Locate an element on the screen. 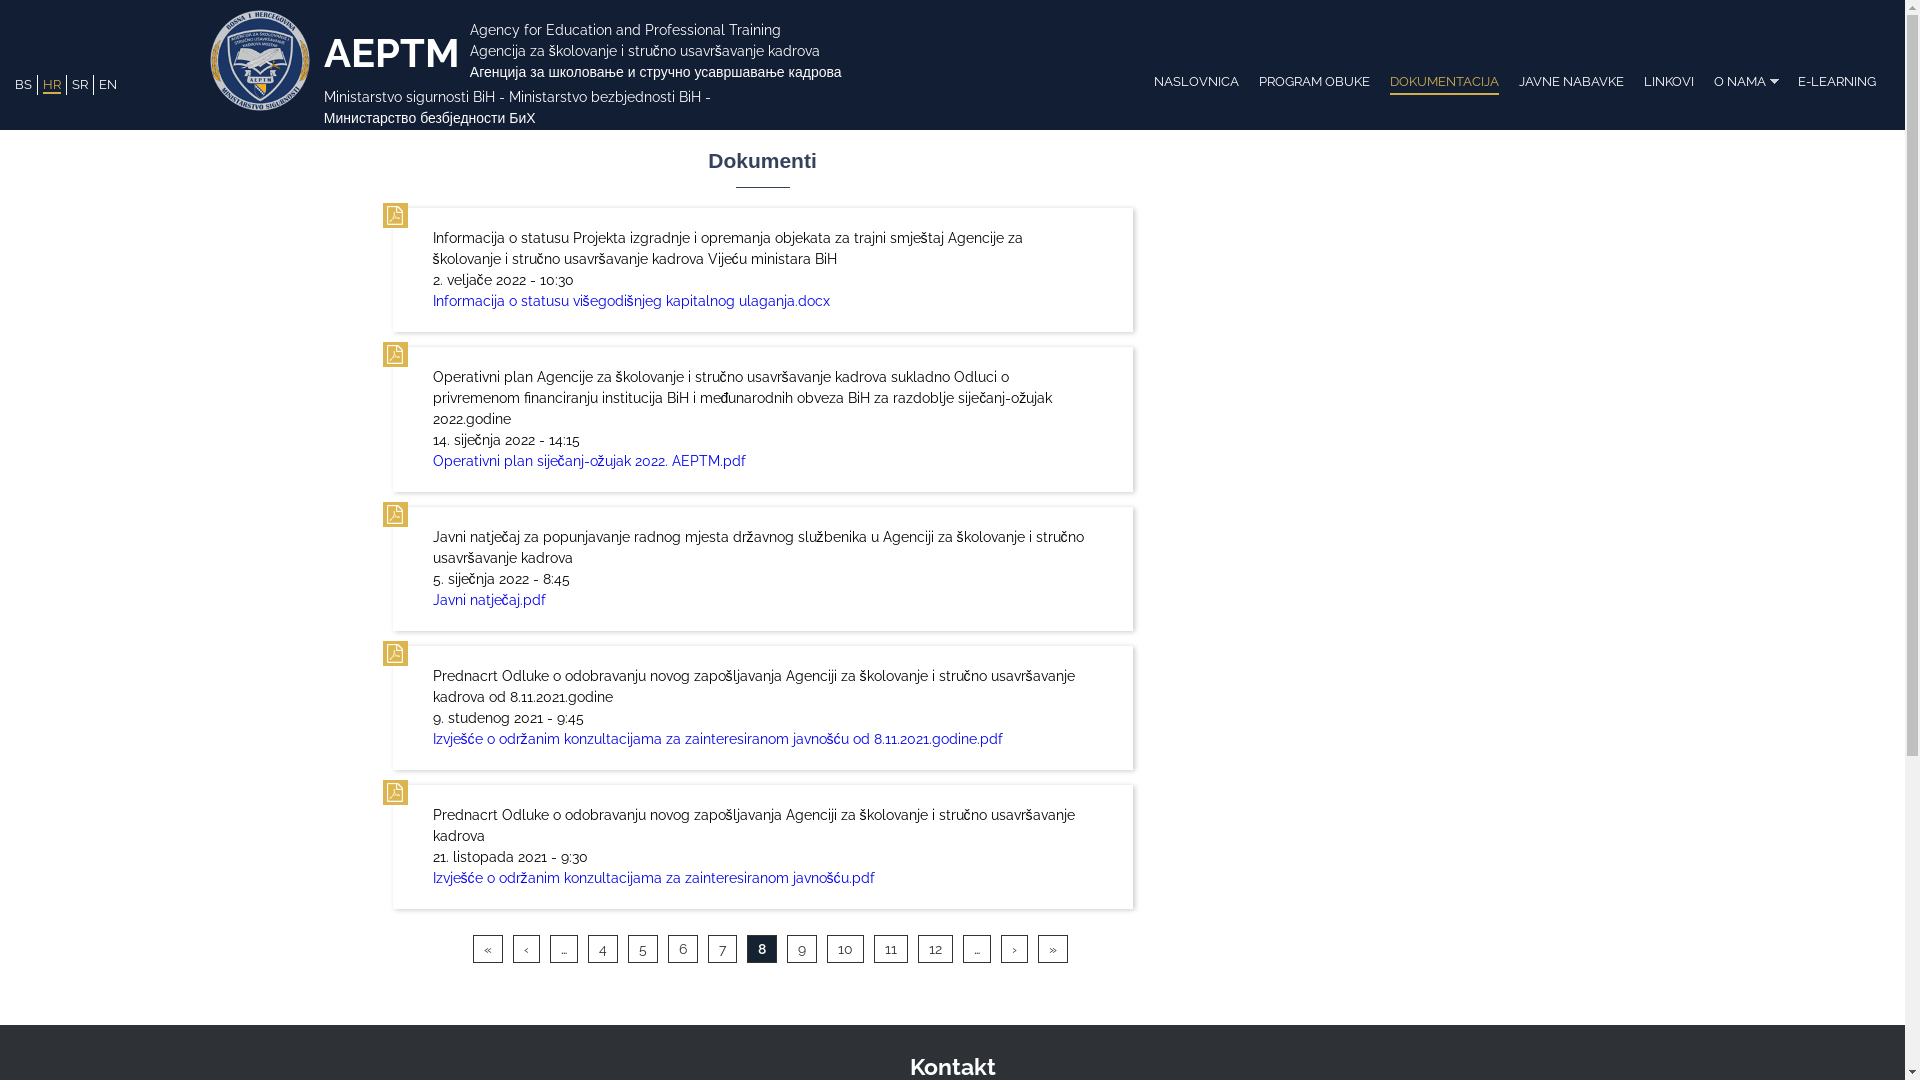 Image resolution: width=1920 pixels, height=1080 pixels. EN is located at coordinates (108, 84).